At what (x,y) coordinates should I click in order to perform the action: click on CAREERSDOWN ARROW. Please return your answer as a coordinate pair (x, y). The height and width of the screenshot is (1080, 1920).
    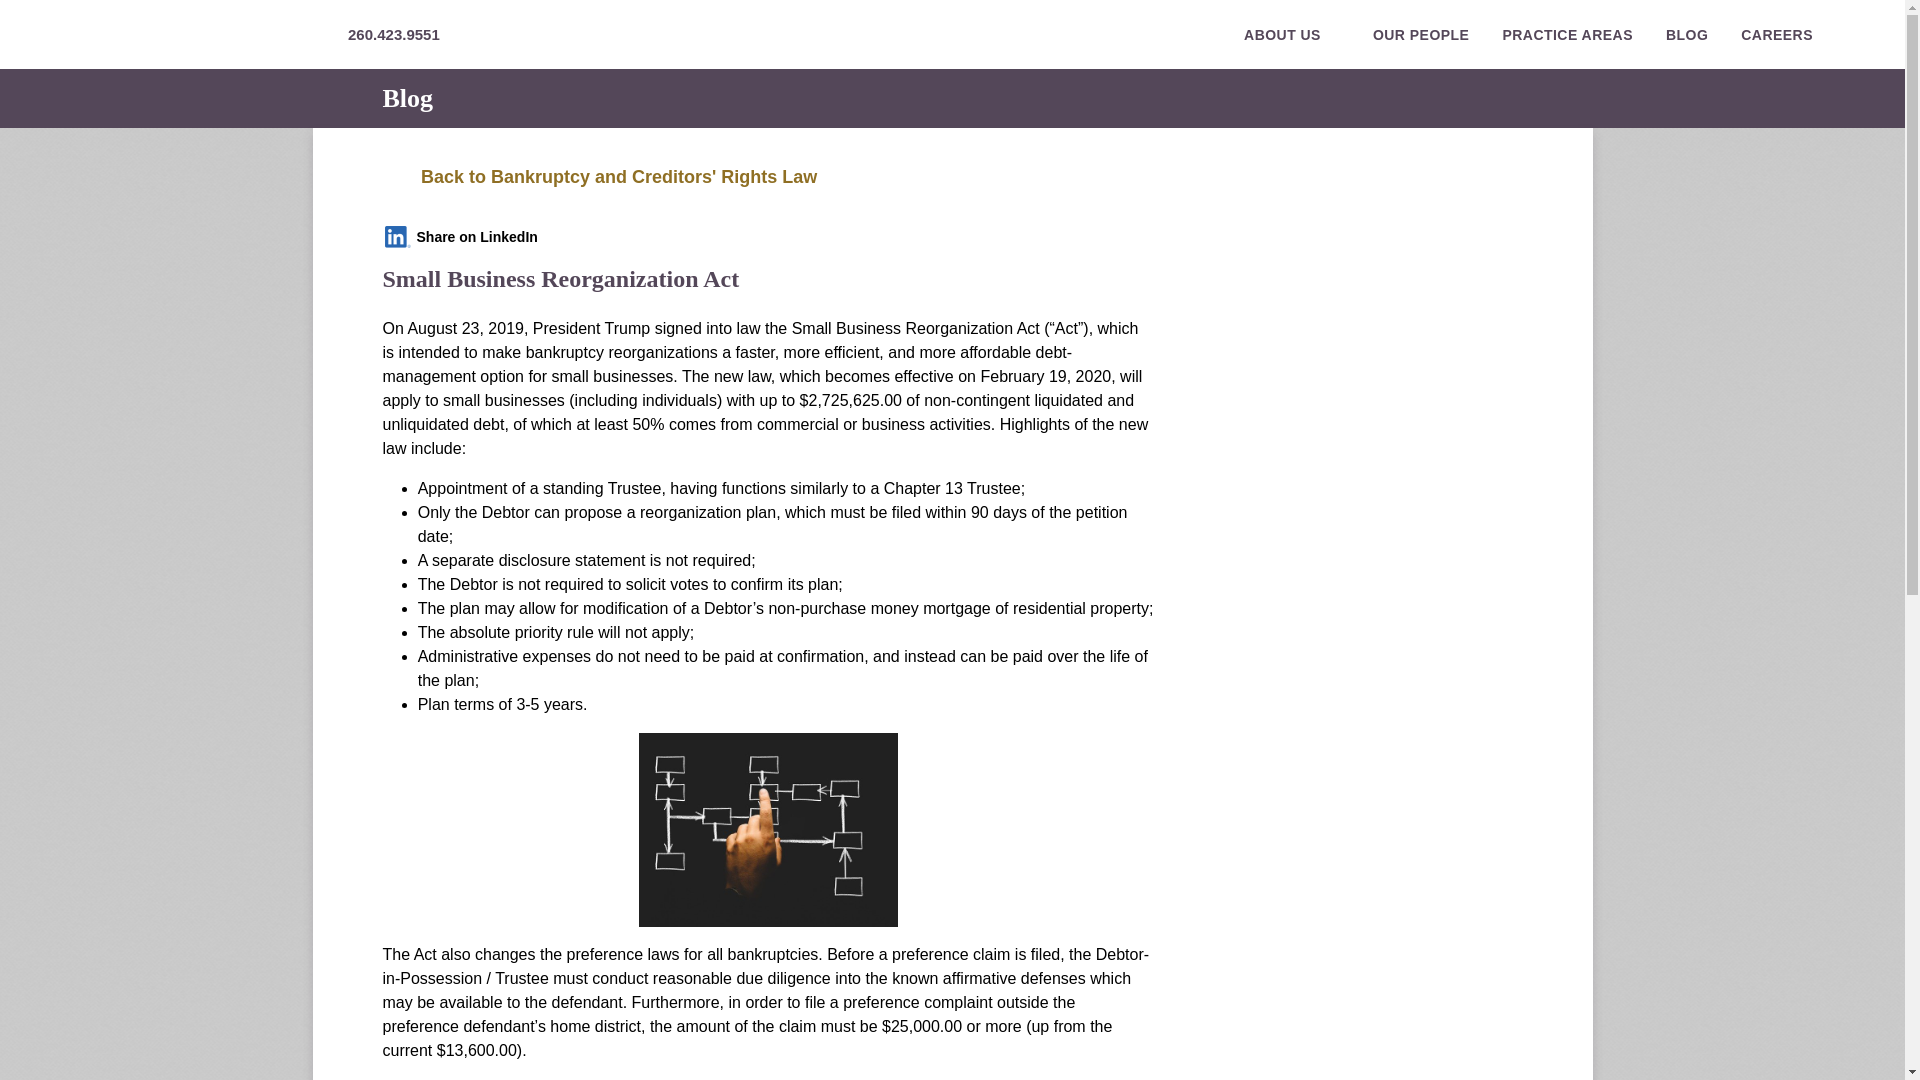
    Looking at the image, I should click on (1786, 35).